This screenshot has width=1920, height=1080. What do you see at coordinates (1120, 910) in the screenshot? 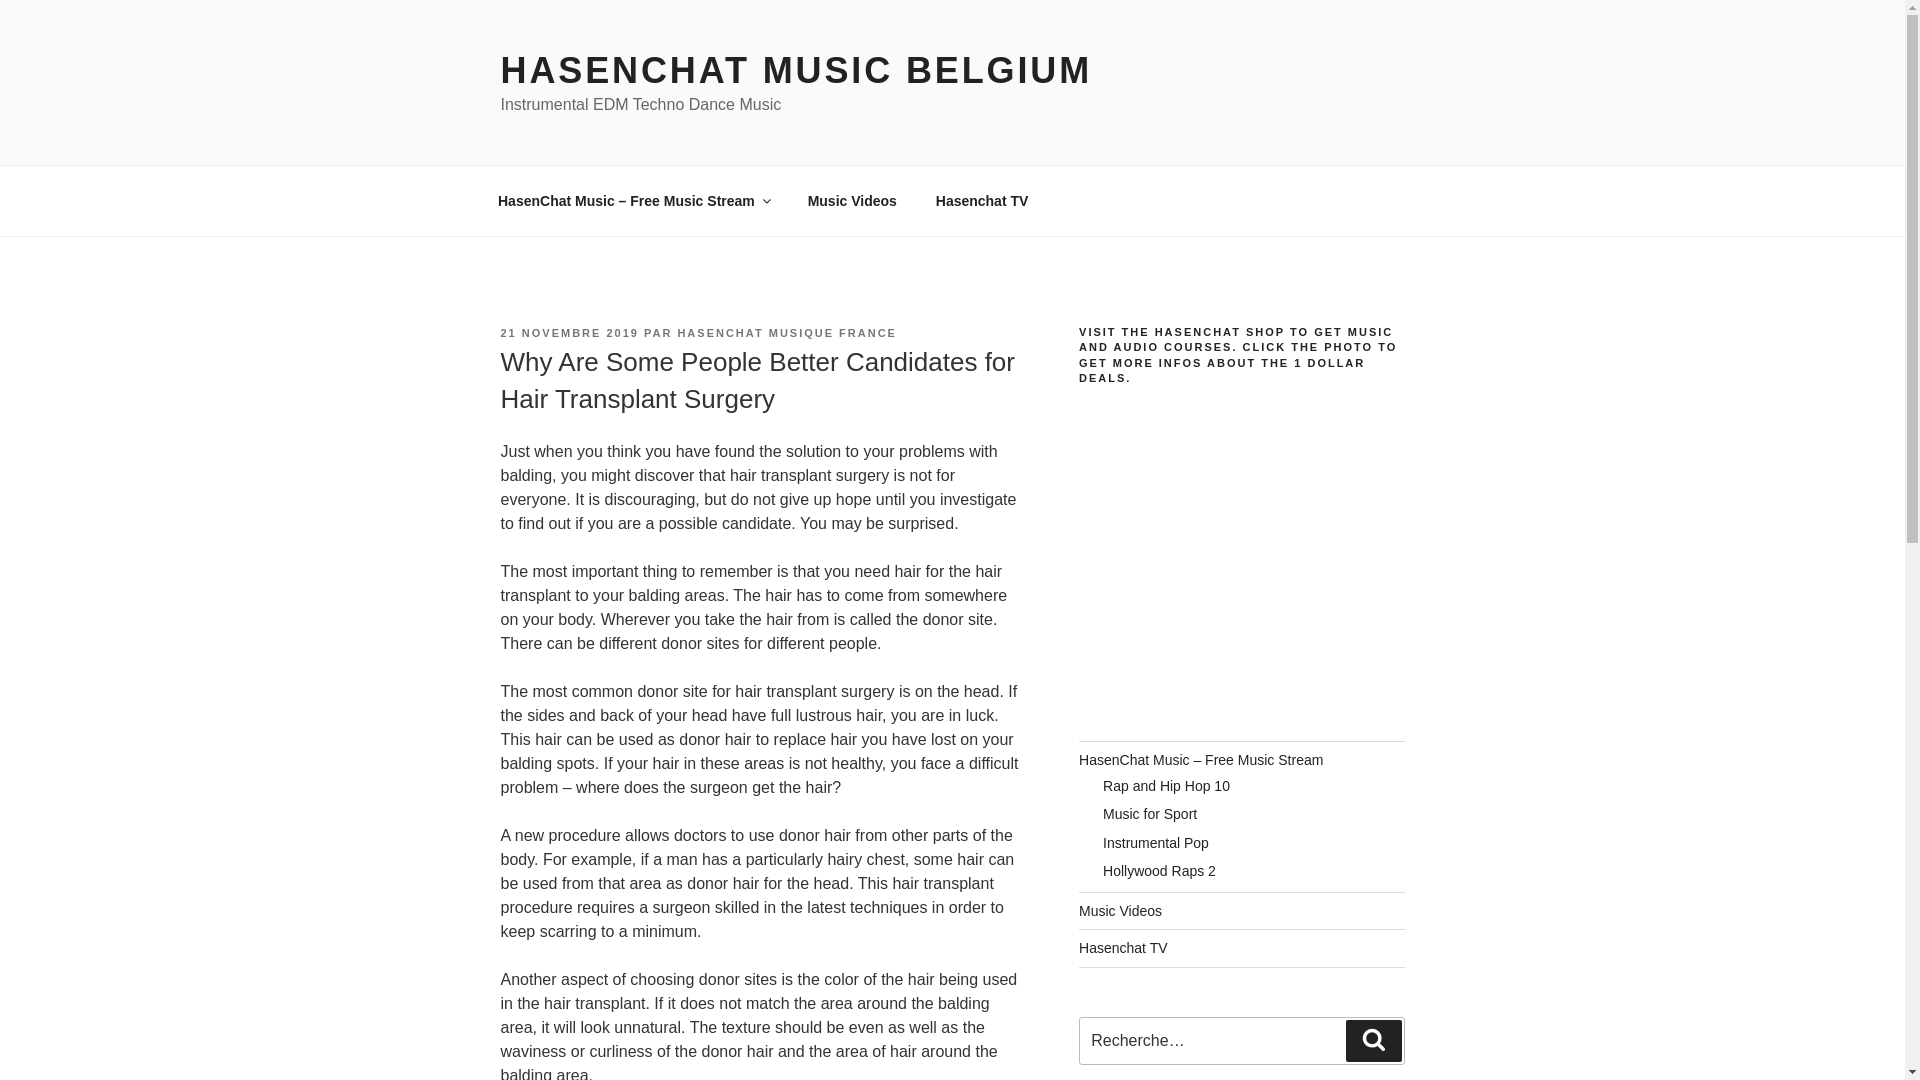
I see `Music Videos` at bounding box center [1120, 910].